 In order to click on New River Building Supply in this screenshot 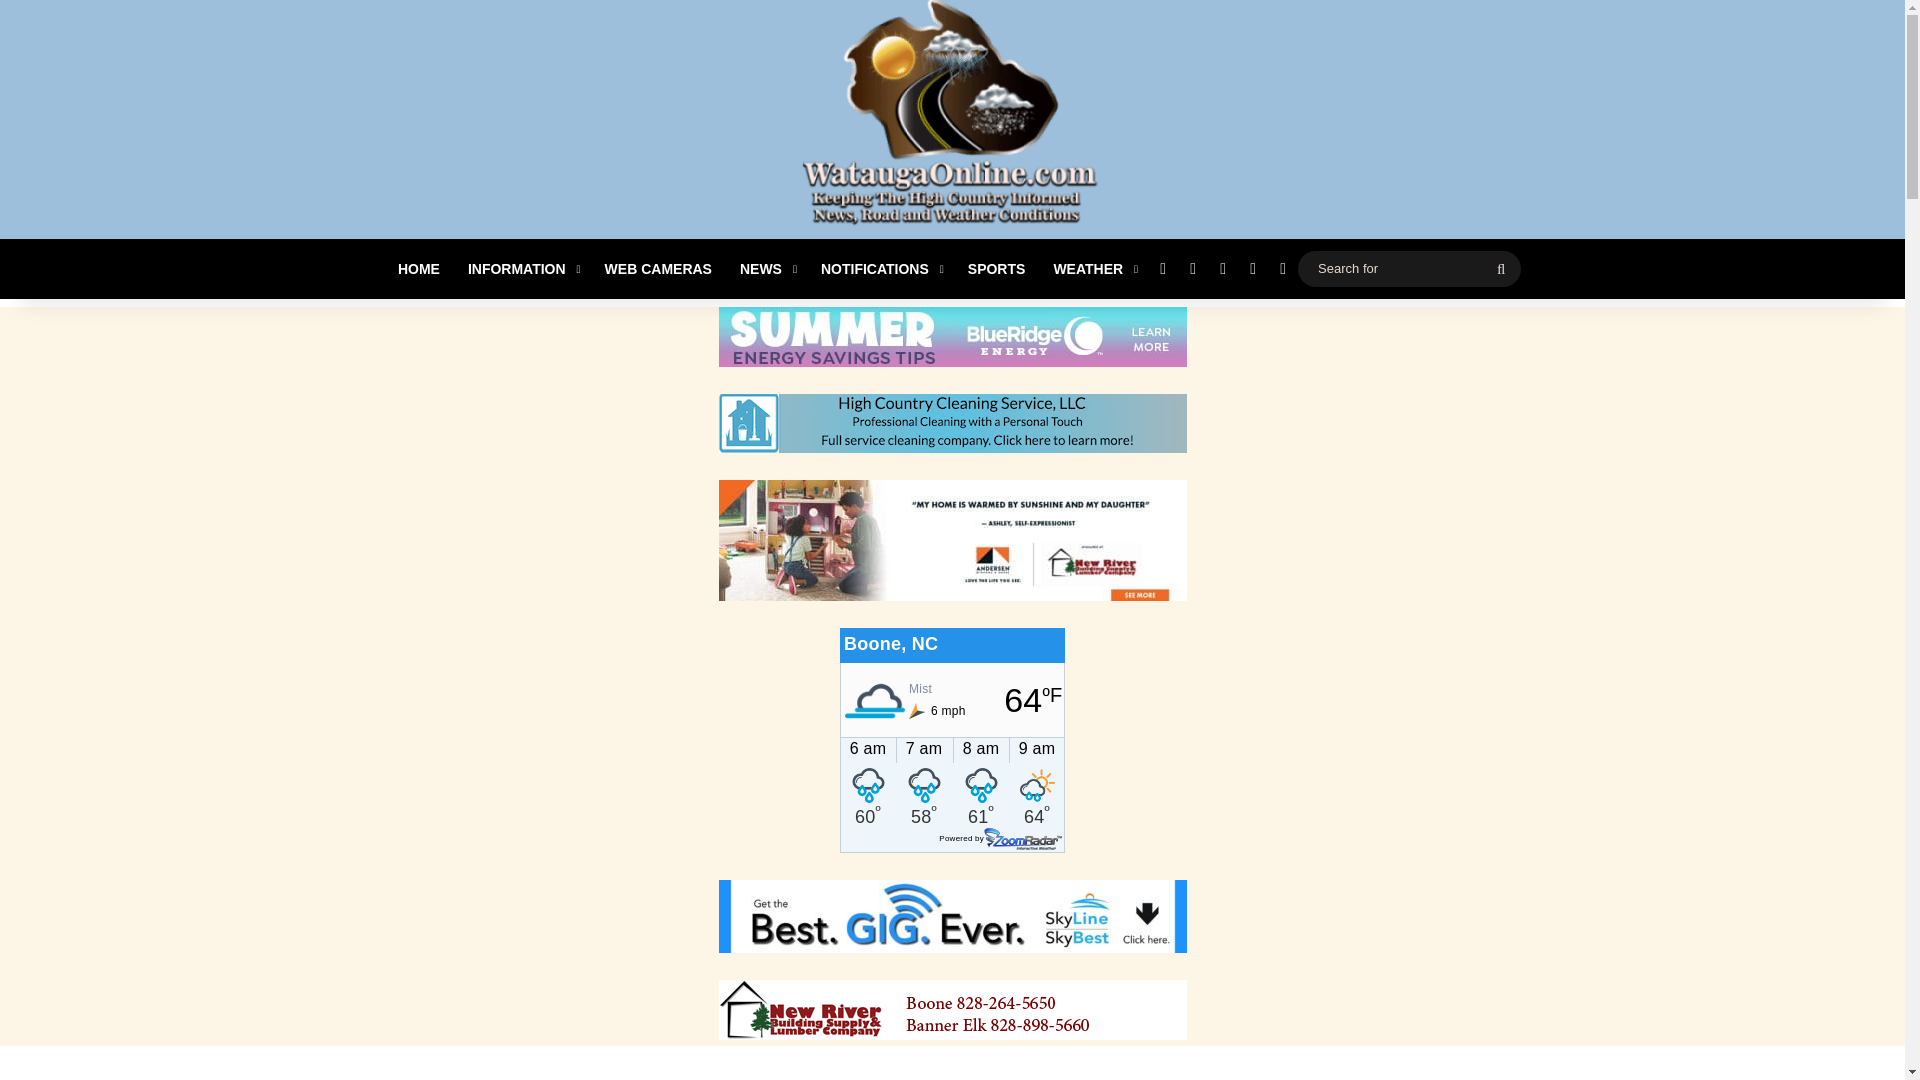, I will do `click(952, 1010)`.